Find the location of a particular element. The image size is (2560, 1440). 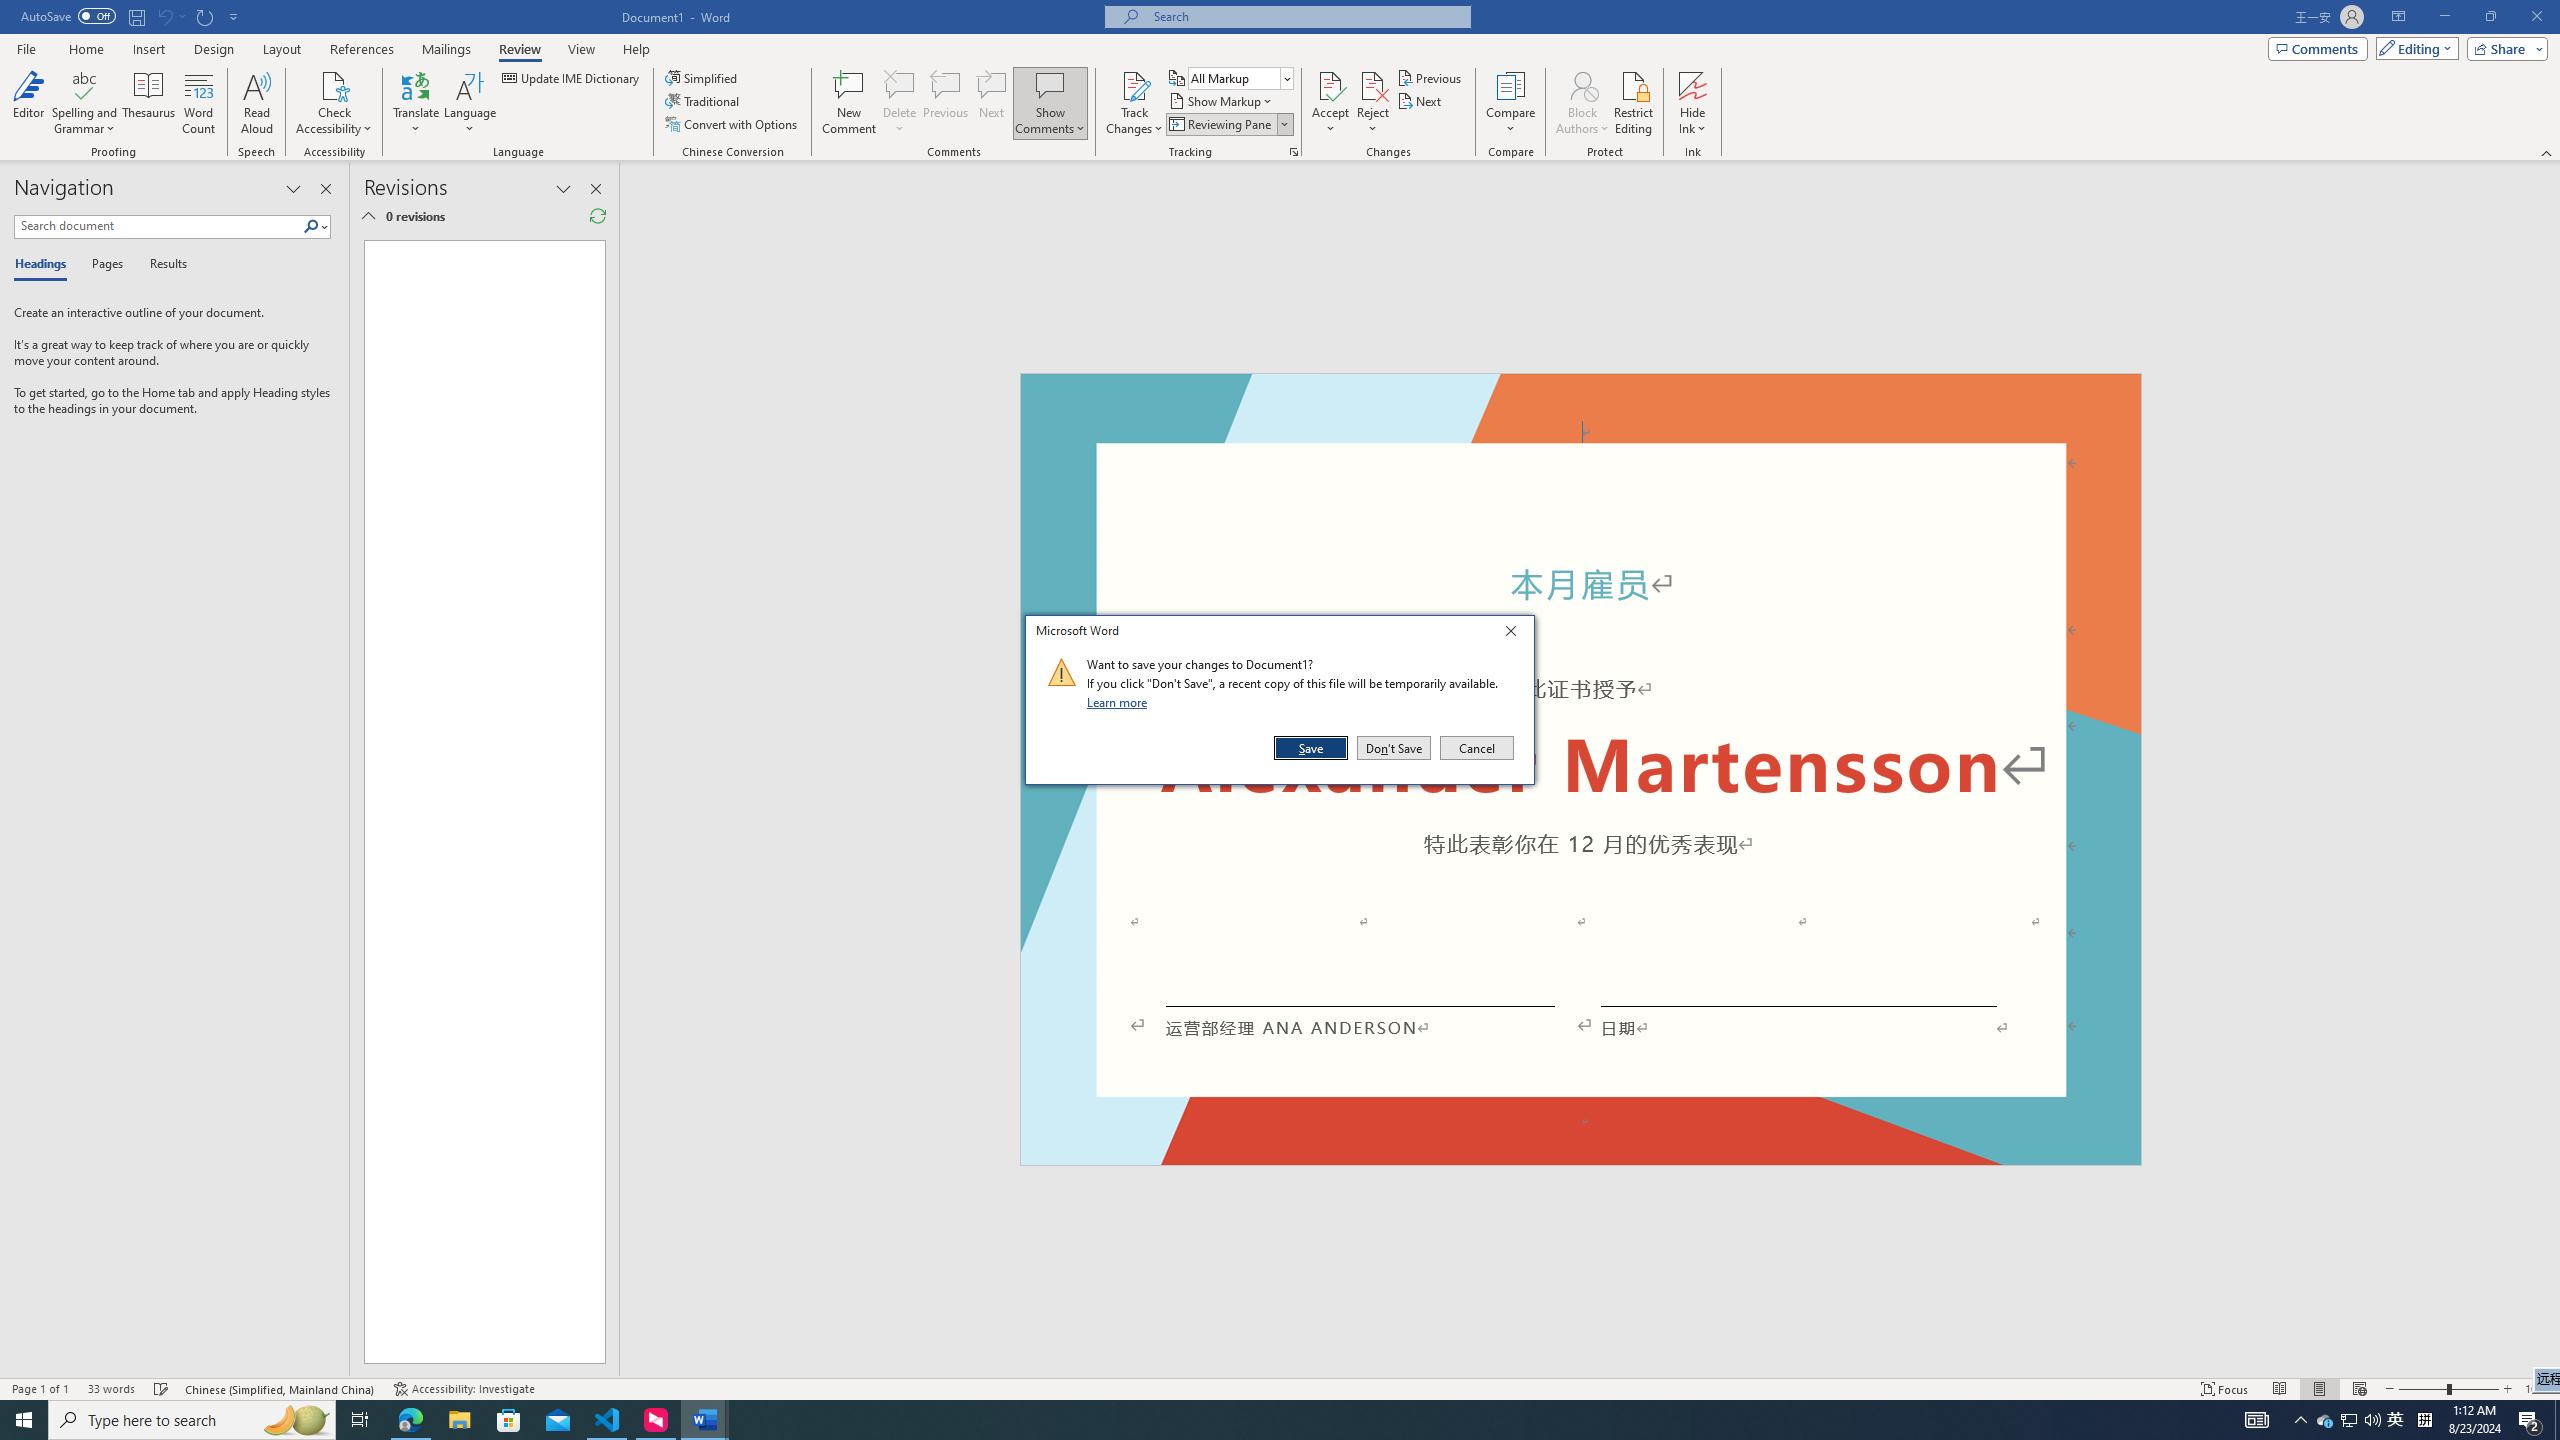

Microsoft Edge - 1 running window is located at coordinates (410, 1420).